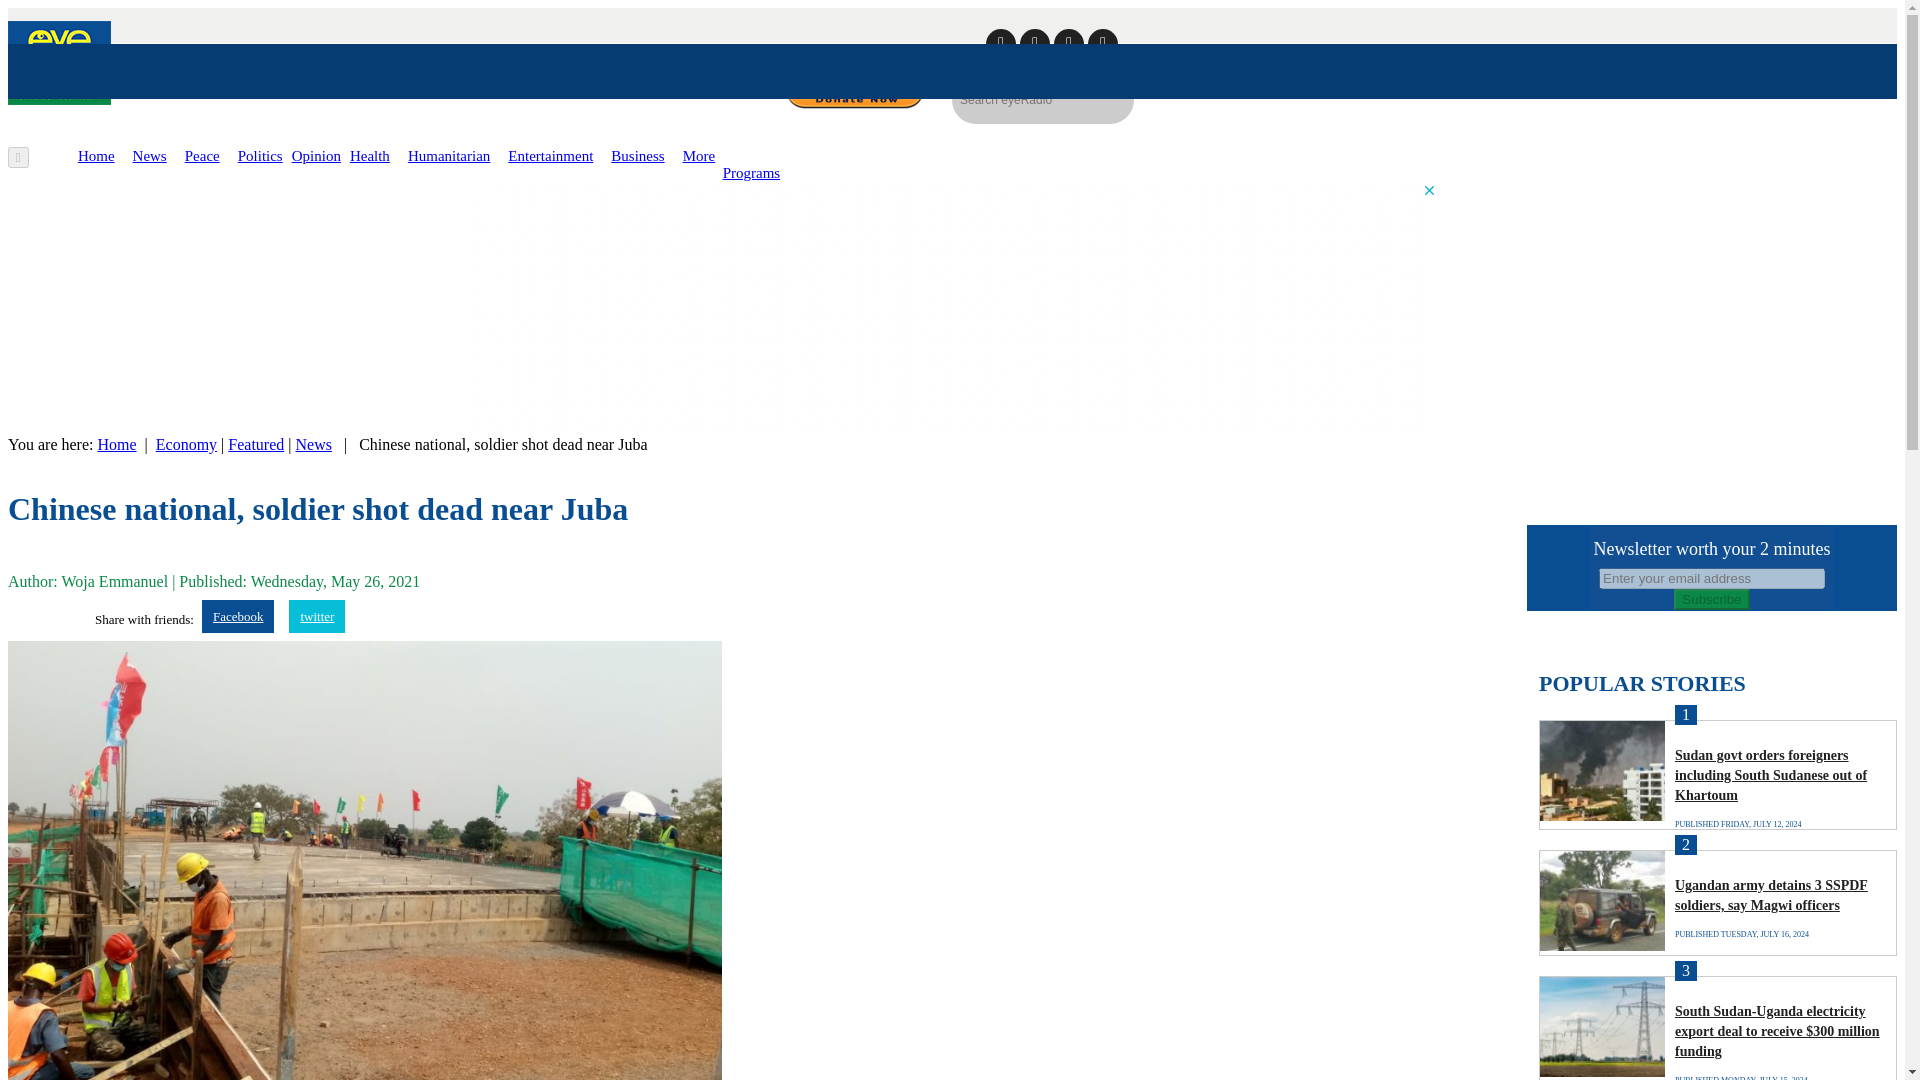  Describe the element at coordinates (256, 444) in the screenshot. I see `Featured` at that location.